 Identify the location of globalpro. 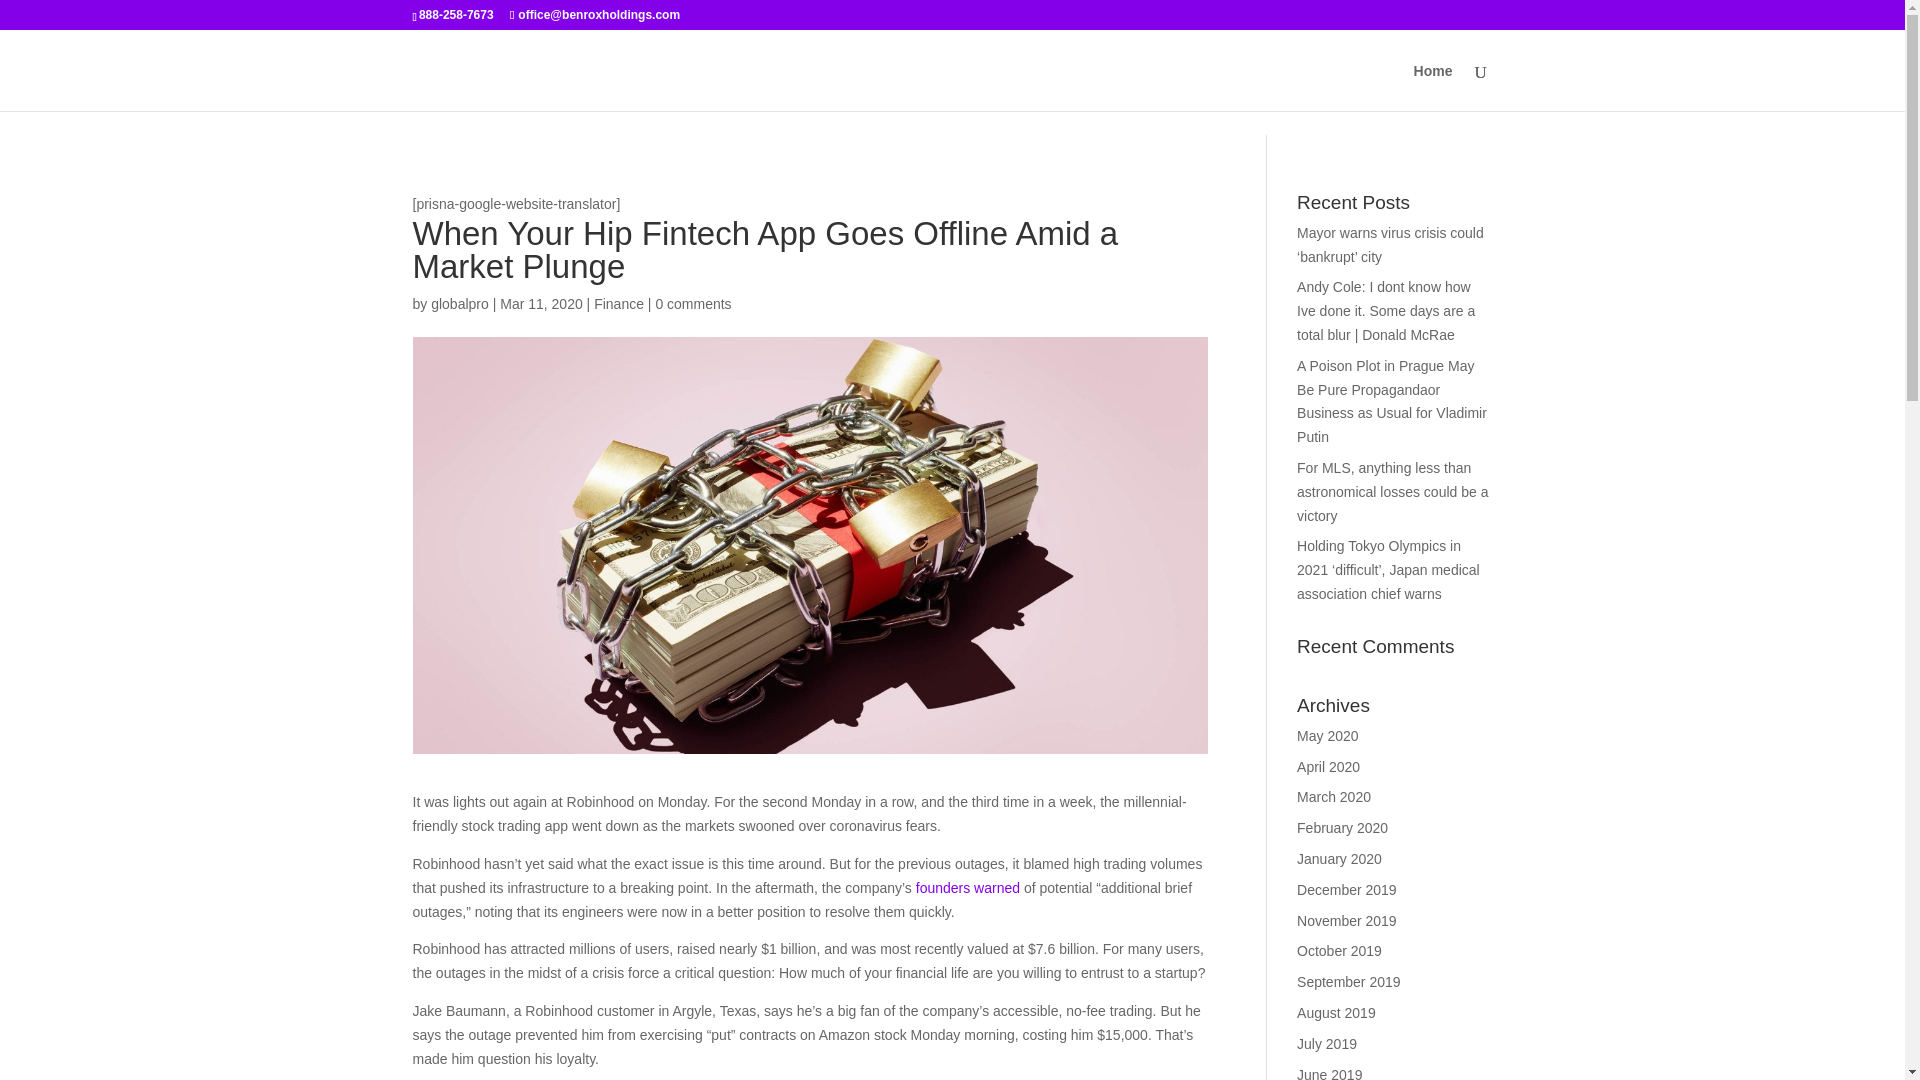
(460, 304).